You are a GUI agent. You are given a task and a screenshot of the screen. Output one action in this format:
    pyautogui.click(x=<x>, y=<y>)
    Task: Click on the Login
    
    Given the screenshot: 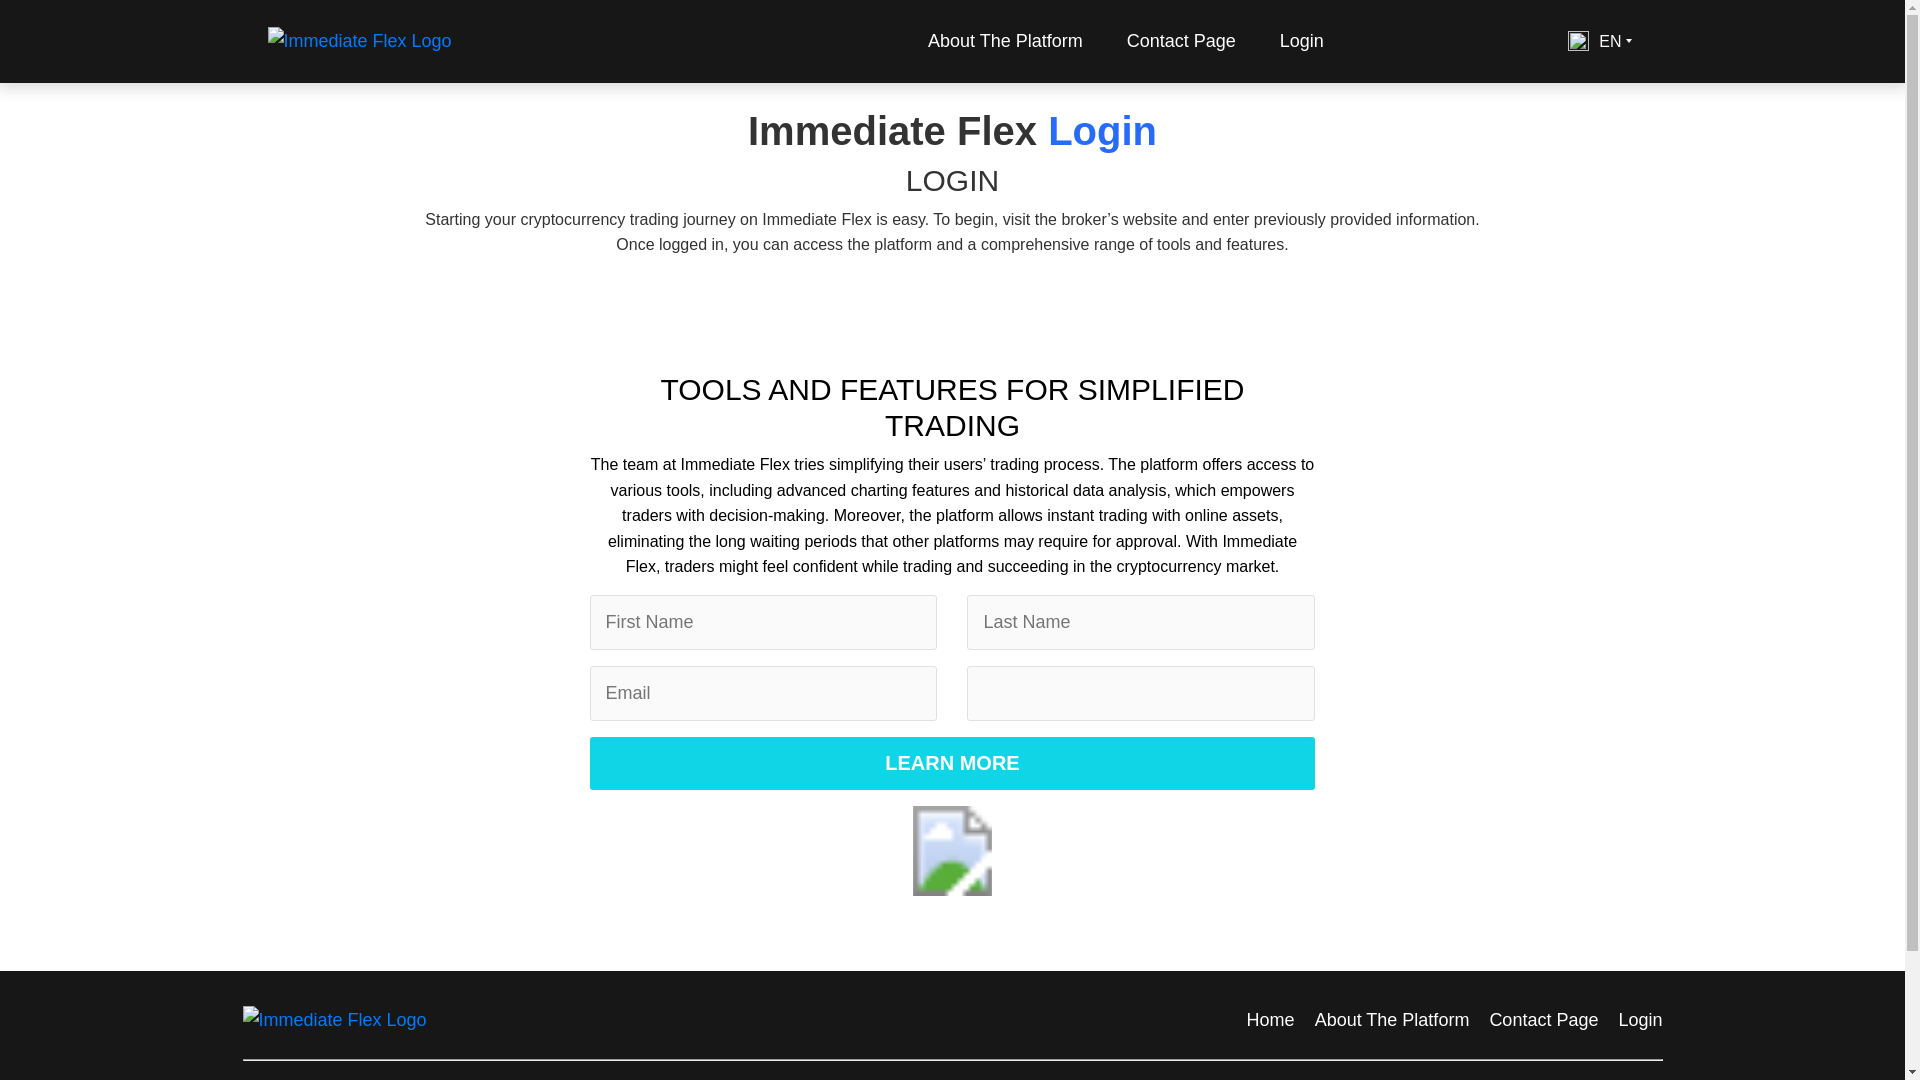 What is the action you would take?
    pyautogui.click(x=1302, y=41)
    